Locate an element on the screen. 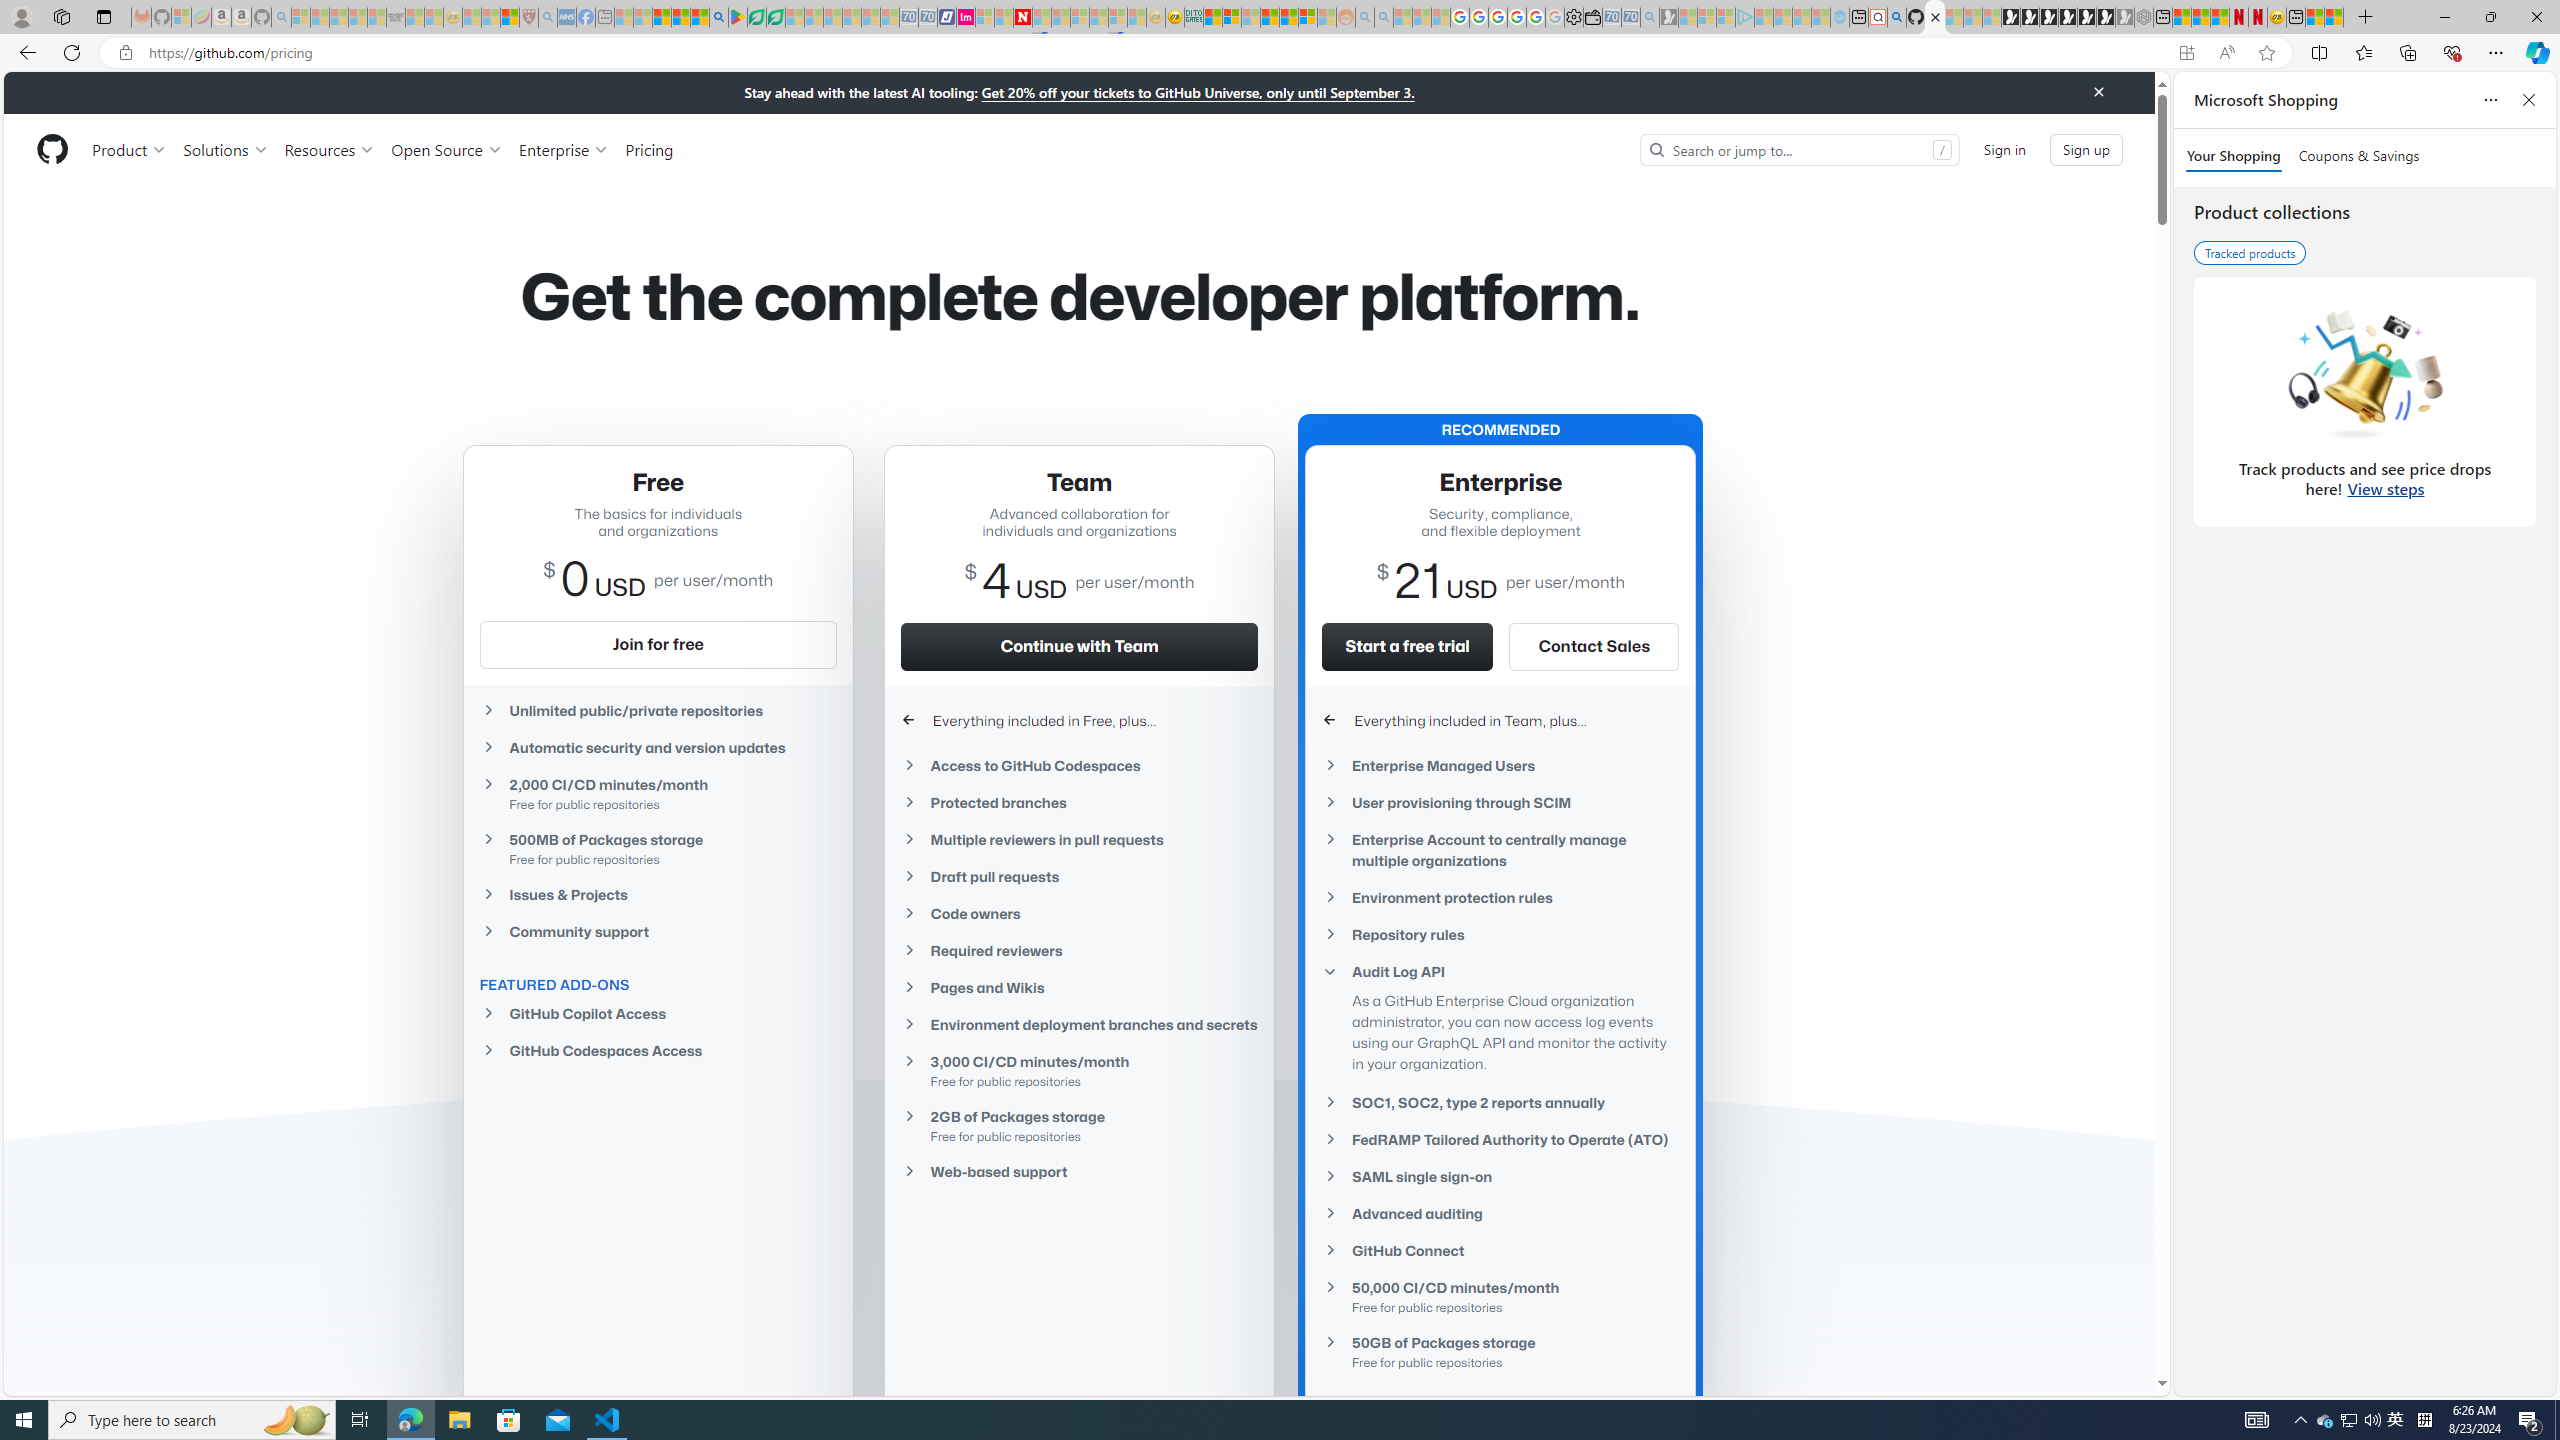  Pets - MSN is located at coordinates (680, 17).